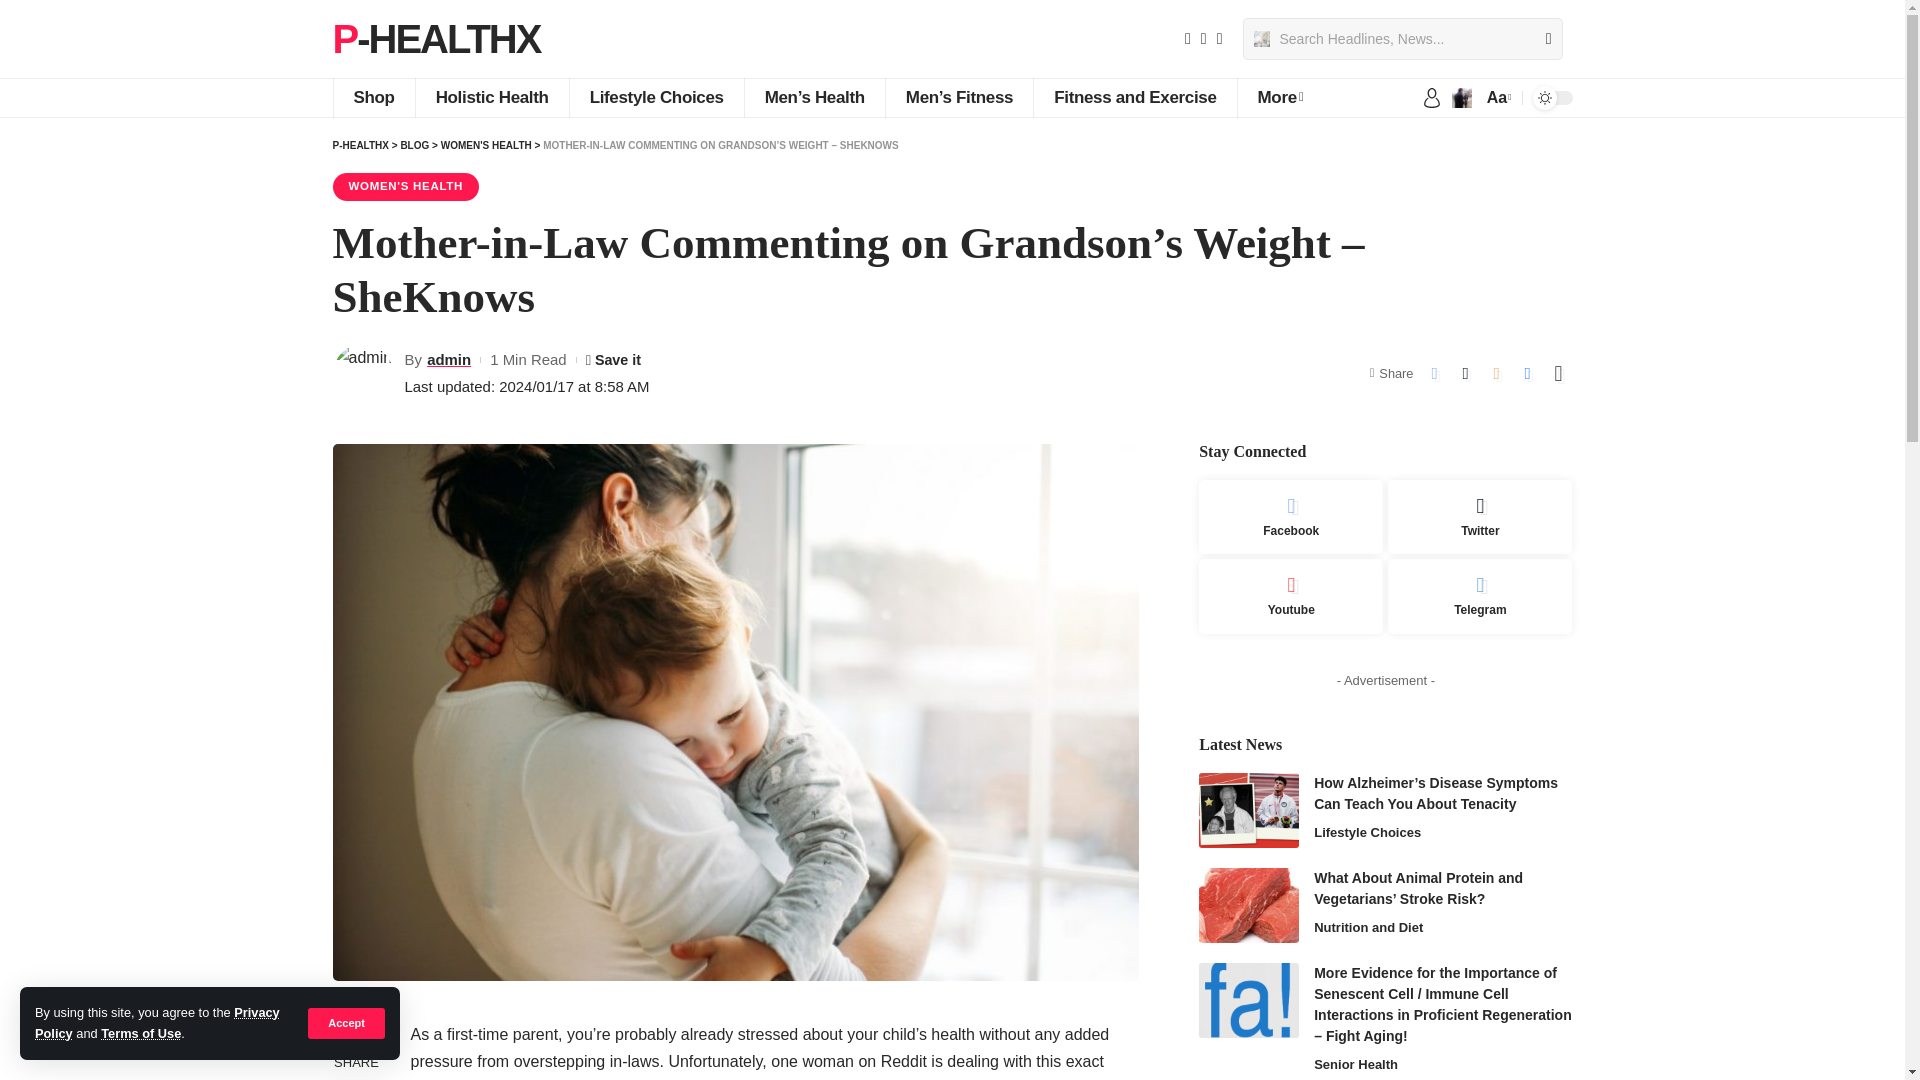  I want to click on Accept, so click(346, 1022).